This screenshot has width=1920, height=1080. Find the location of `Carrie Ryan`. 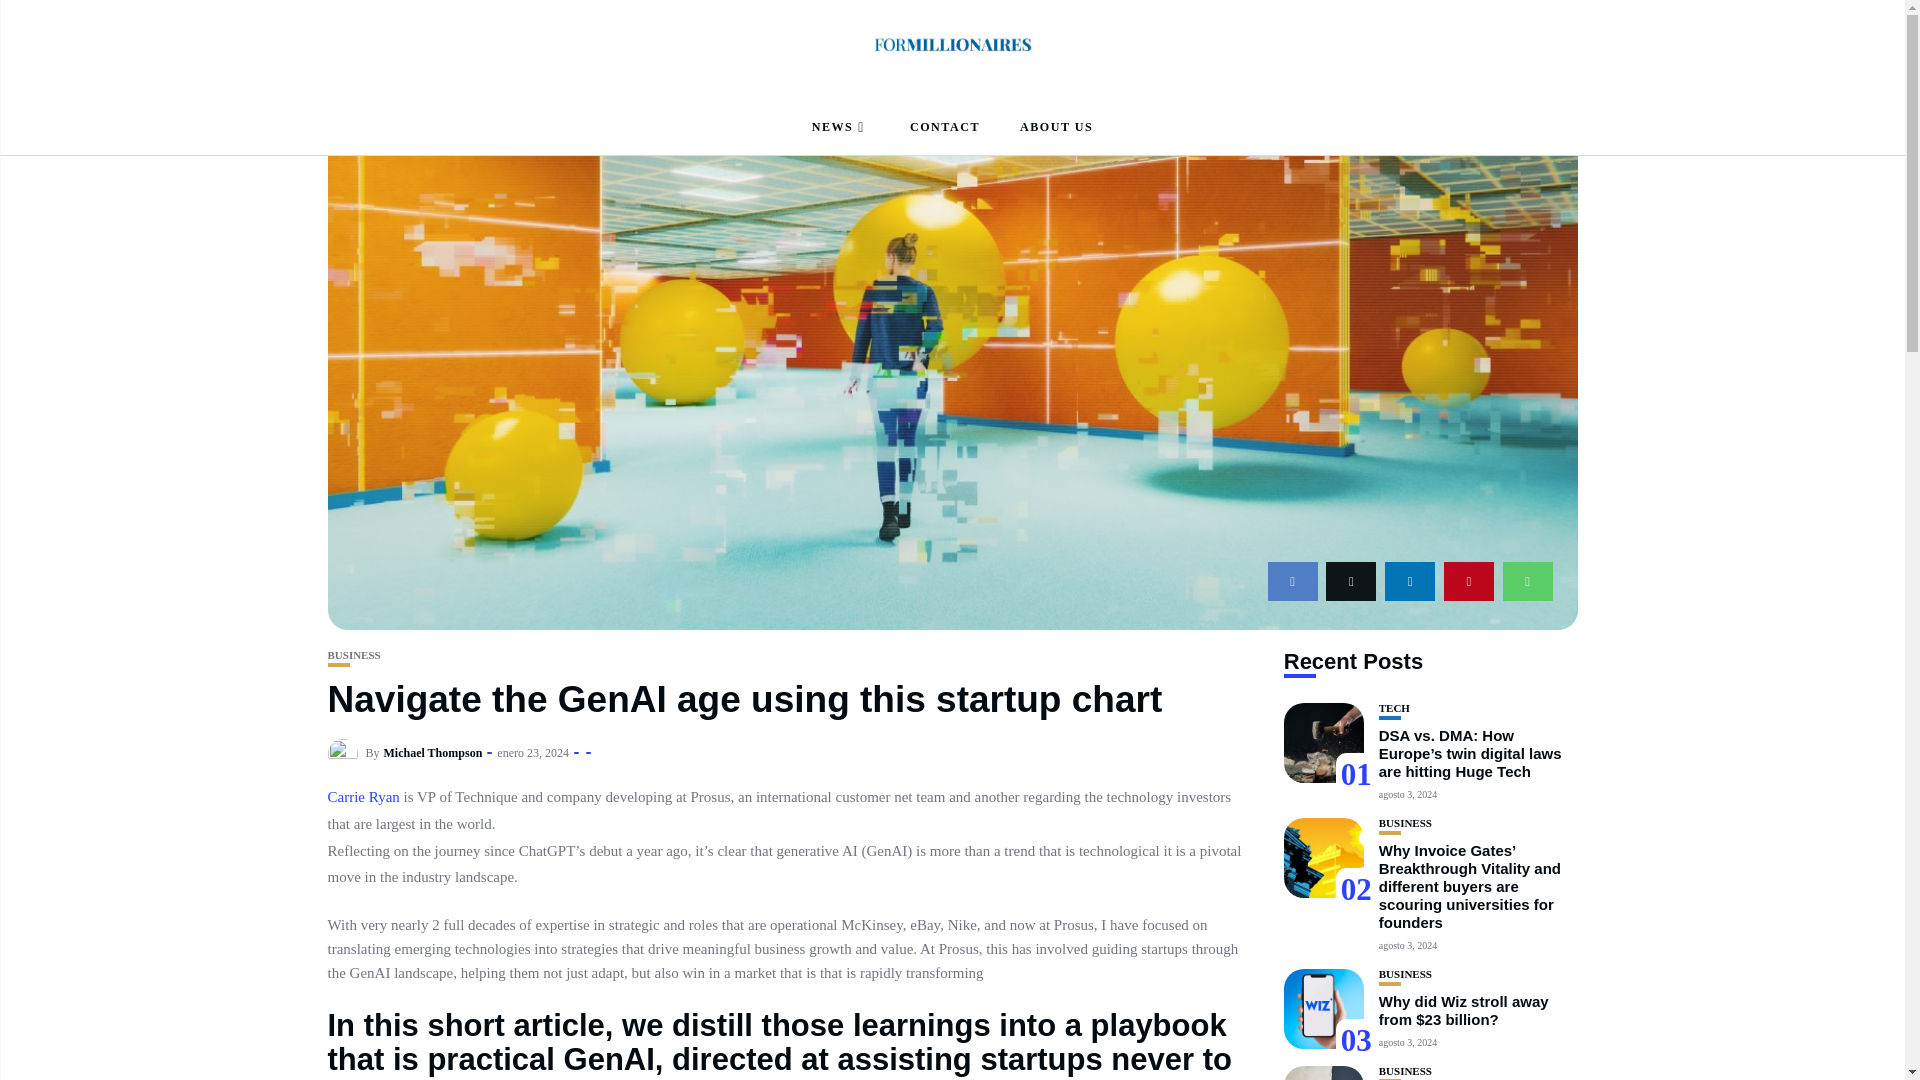

Carrie Ryan is located at coordinates (364, 796).